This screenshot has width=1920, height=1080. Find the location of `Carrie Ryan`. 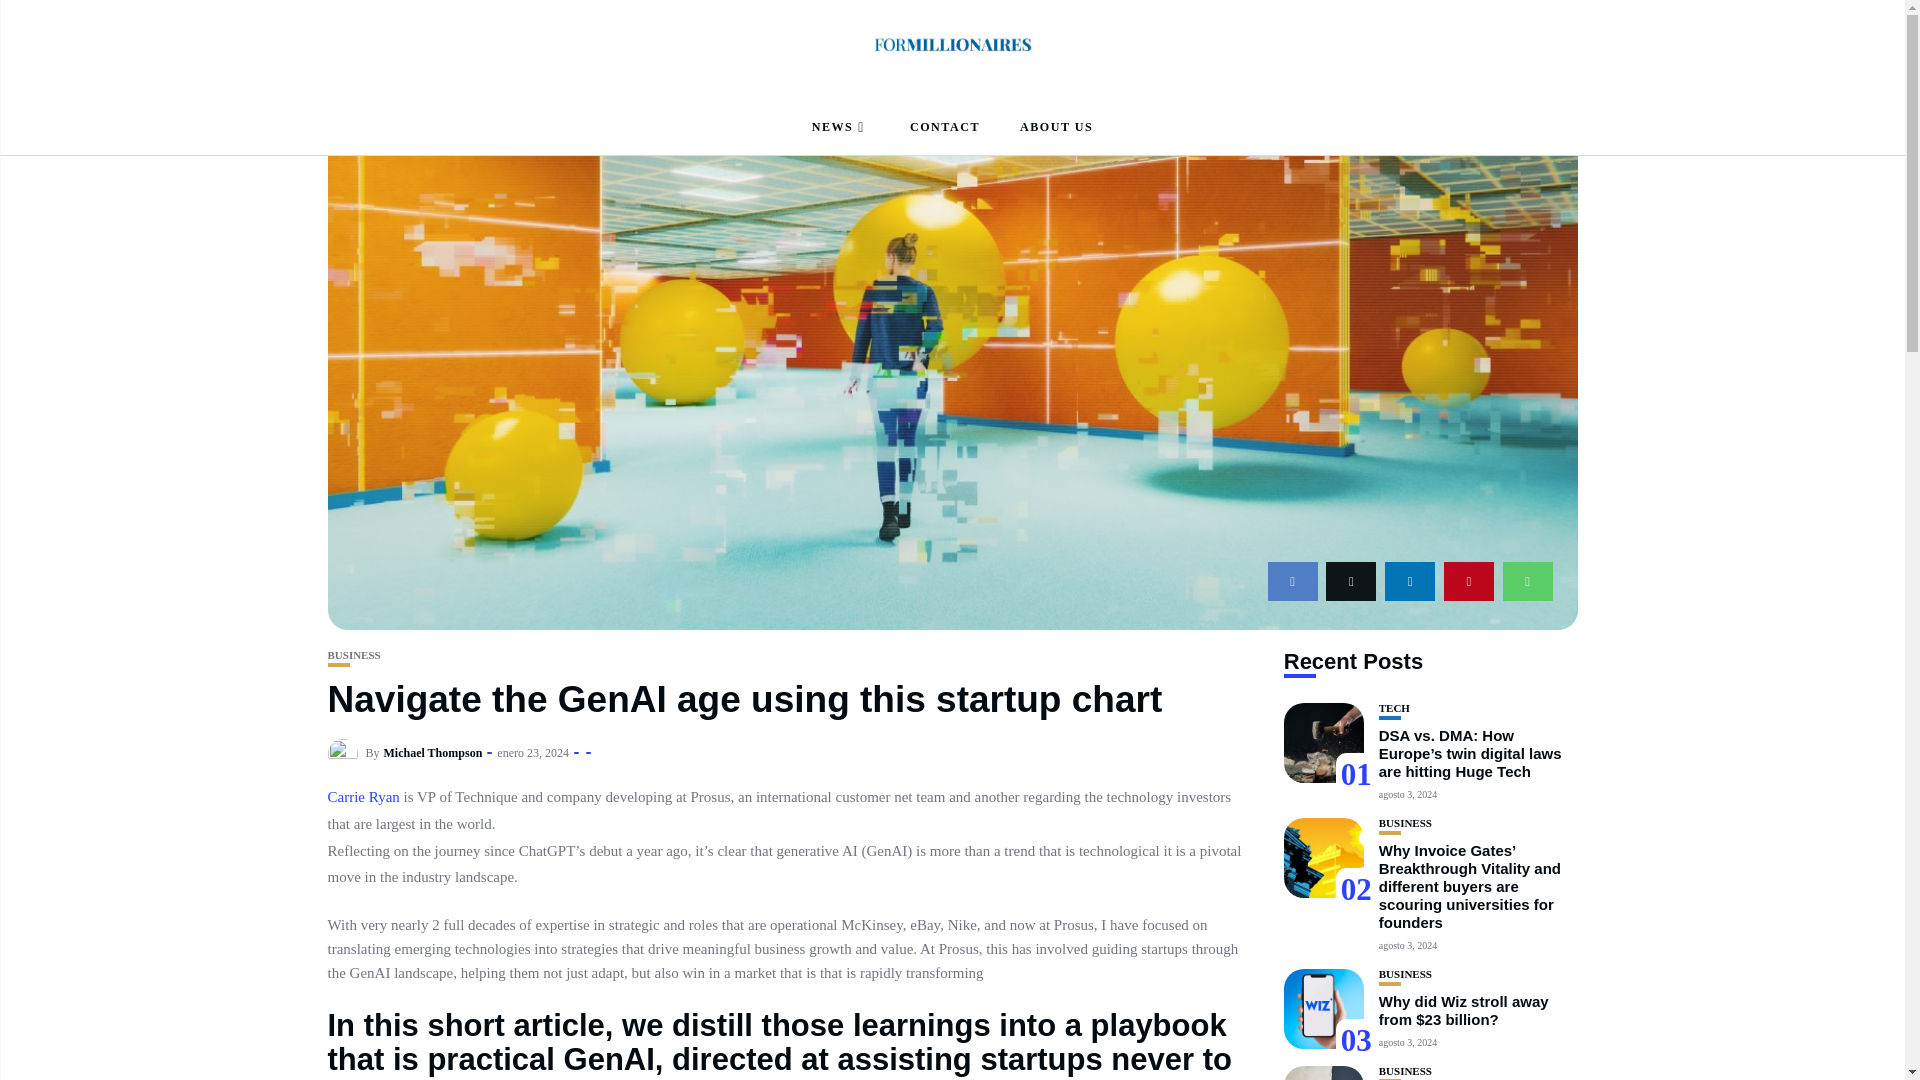

Carrie Ryan is located at coordinates (364, 796).